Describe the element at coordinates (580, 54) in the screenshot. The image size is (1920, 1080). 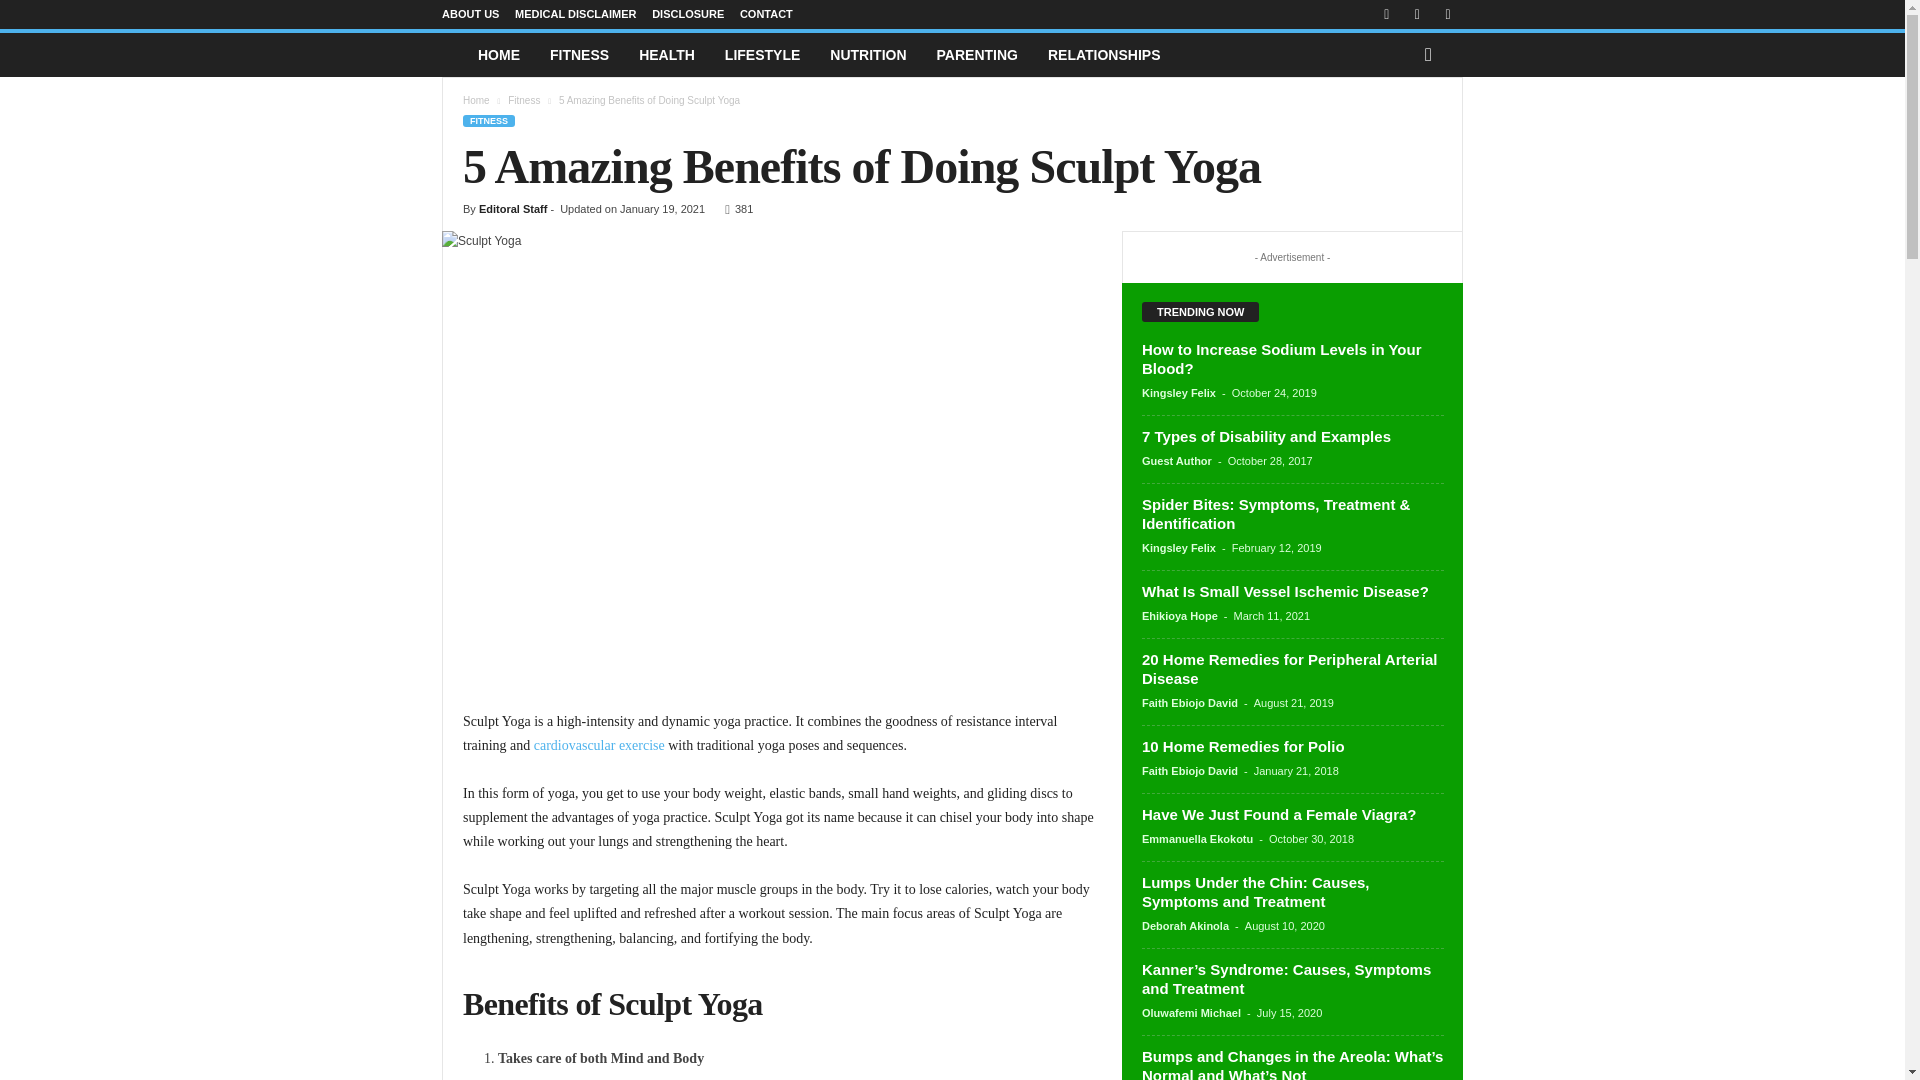
I see `FITNESS` at that location.